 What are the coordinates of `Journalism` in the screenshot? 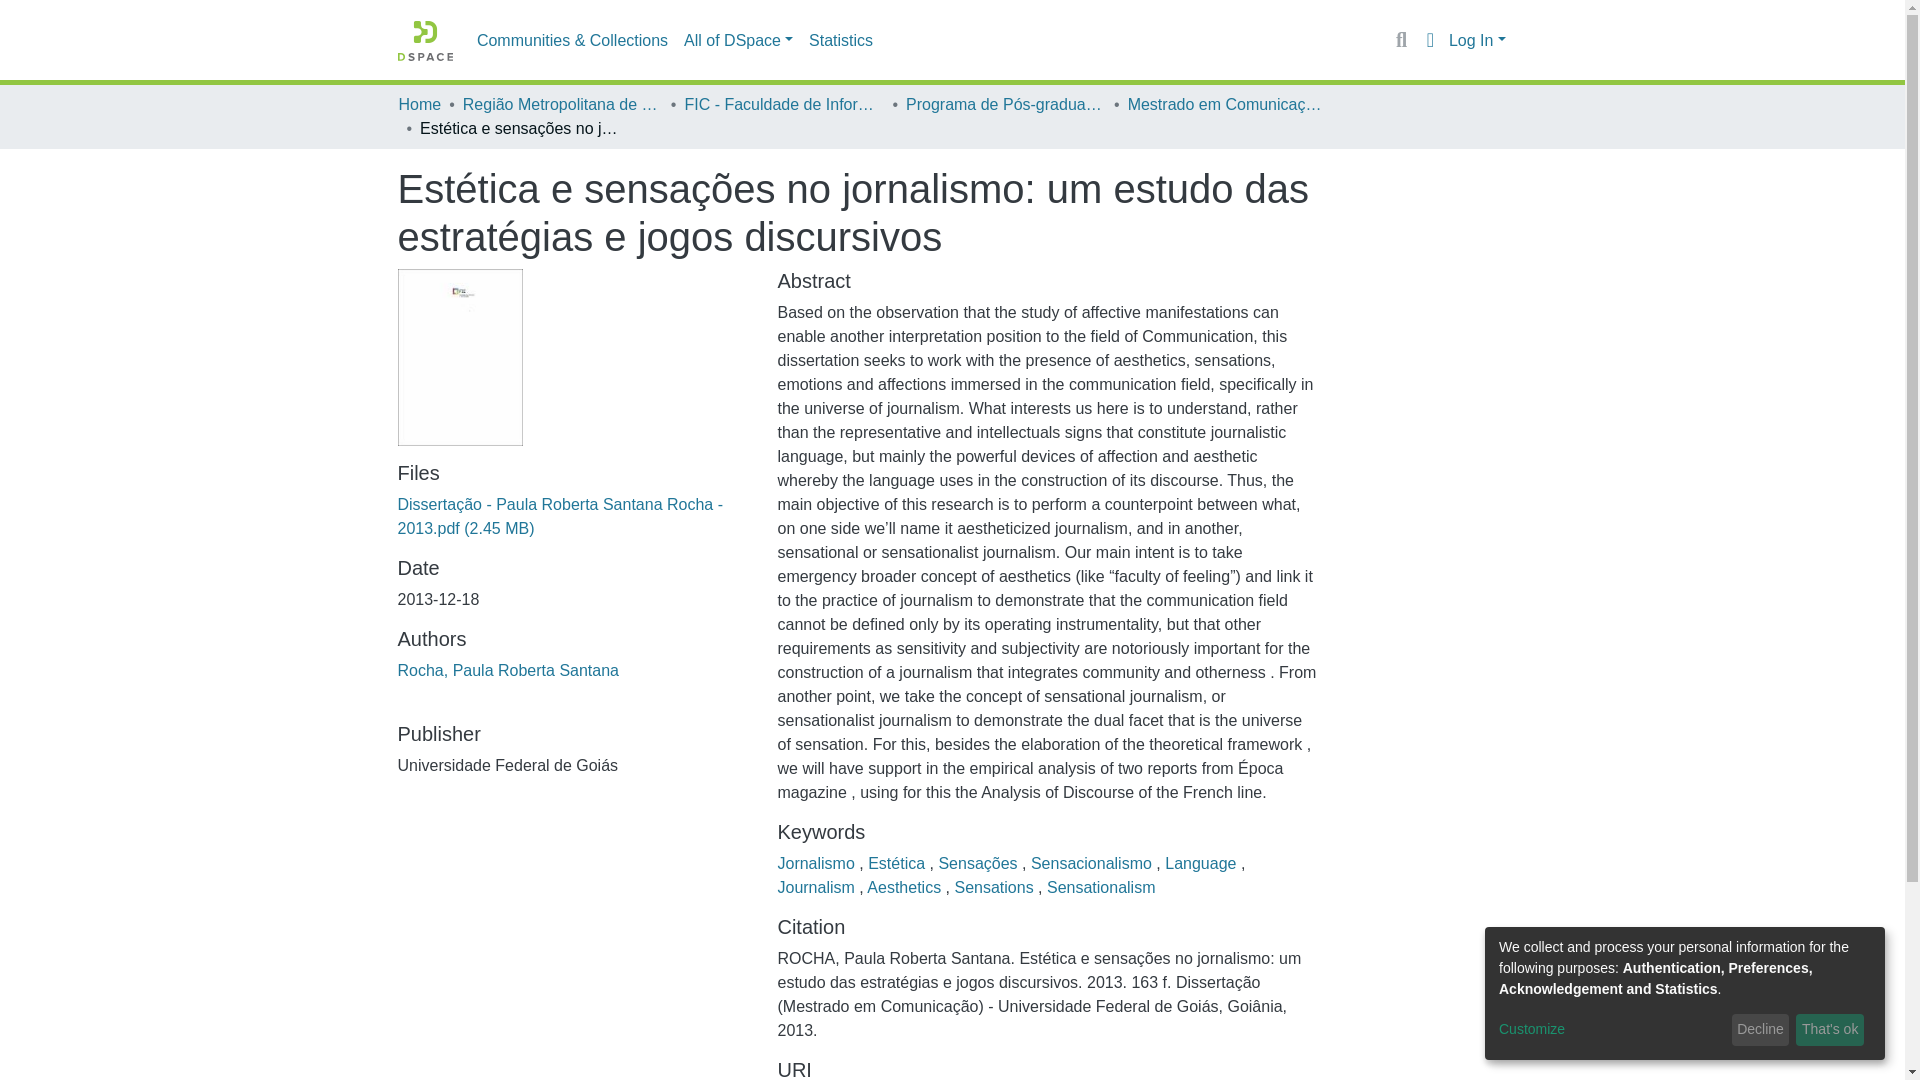 It's located at (818, 888).